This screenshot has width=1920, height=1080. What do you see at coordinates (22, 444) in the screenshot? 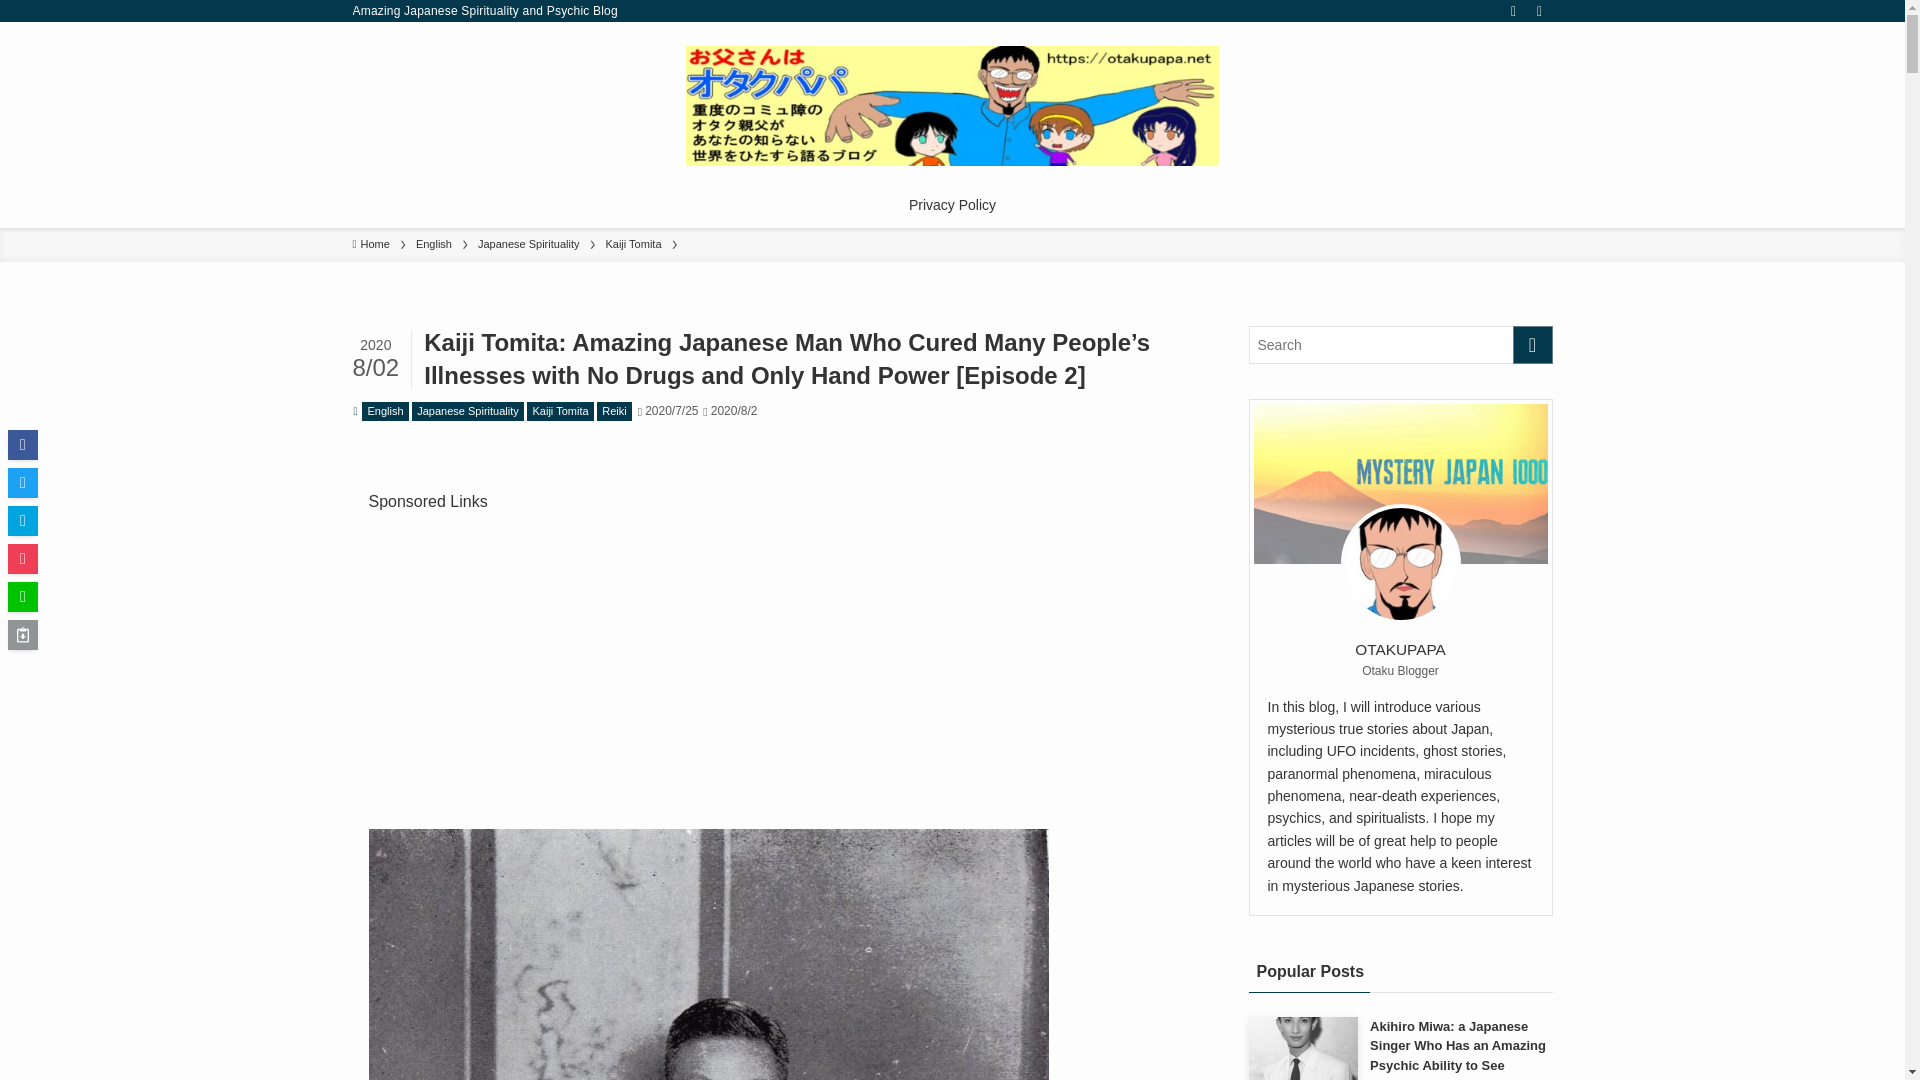
I see `Share on Facebook` at bounding box center [22, 444].